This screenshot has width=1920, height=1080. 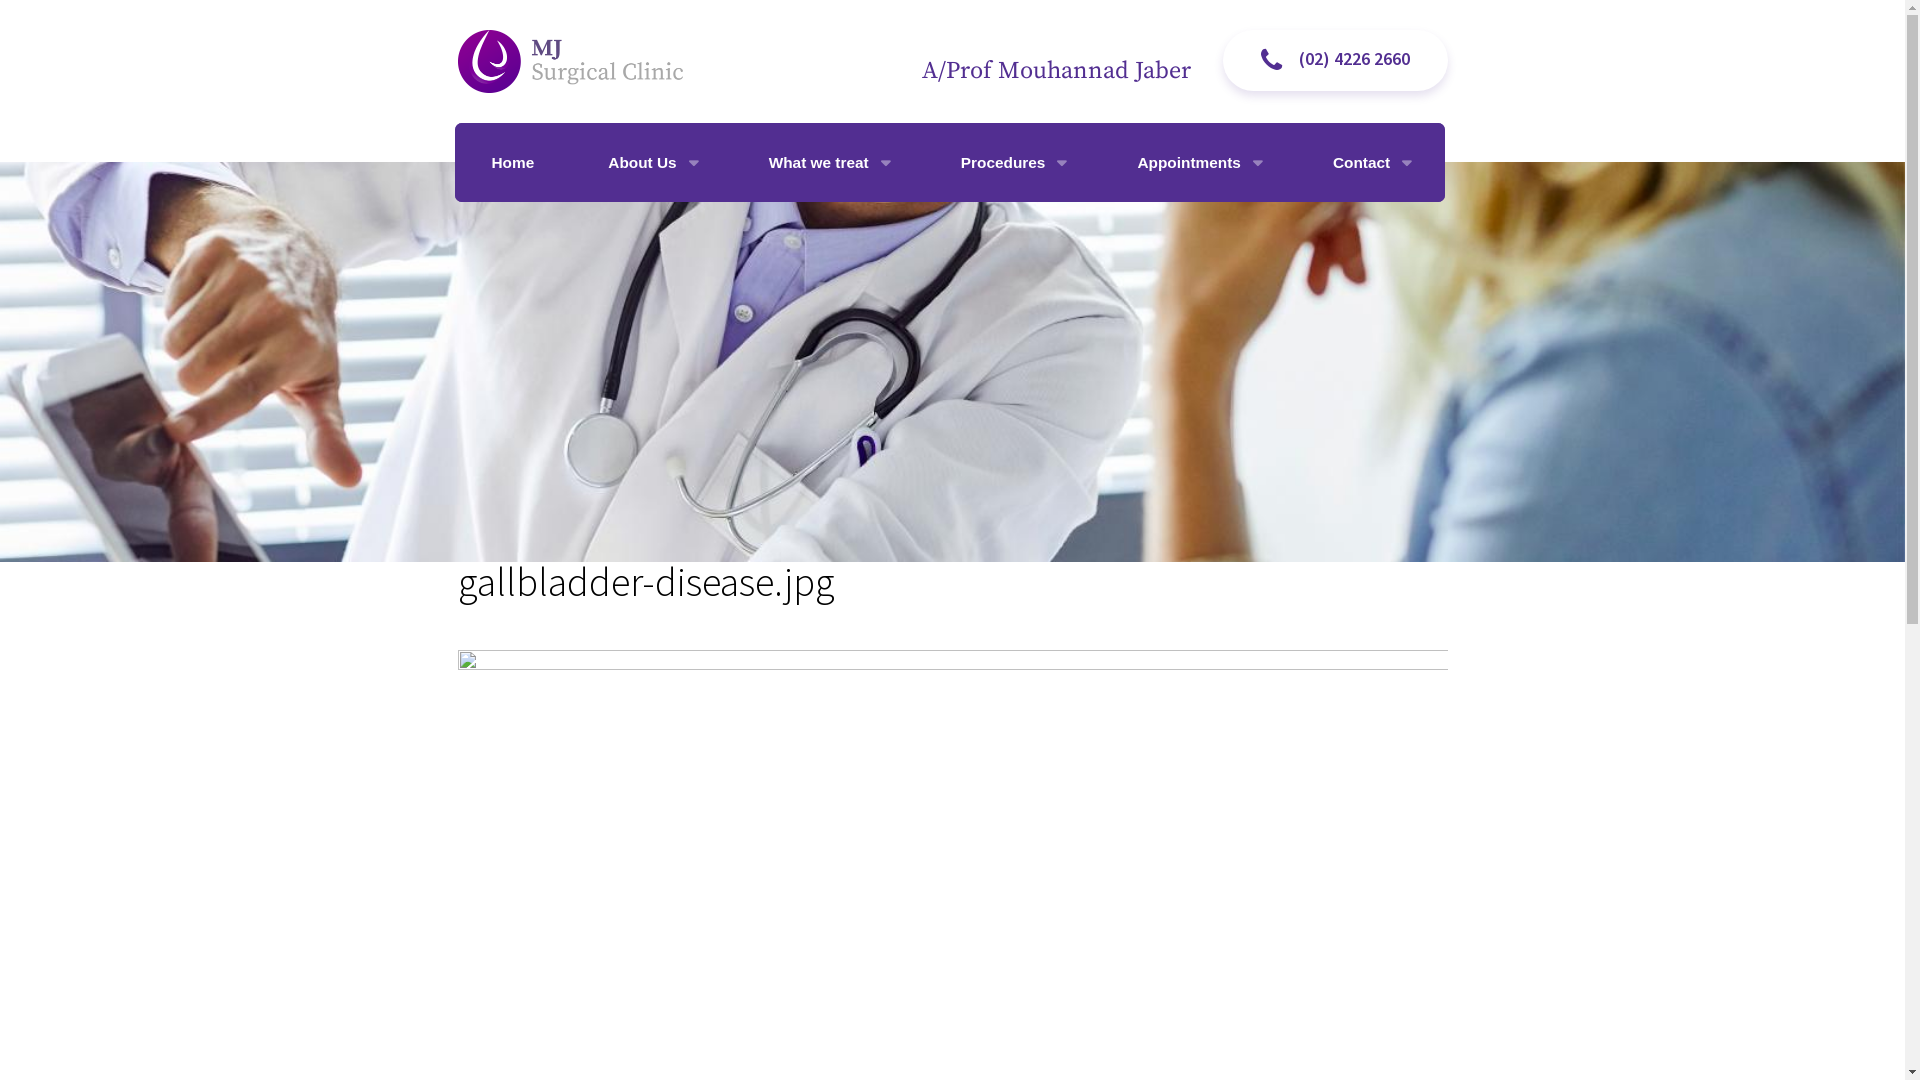 I want to click on SASI-S, so click(x=1174, y=768).